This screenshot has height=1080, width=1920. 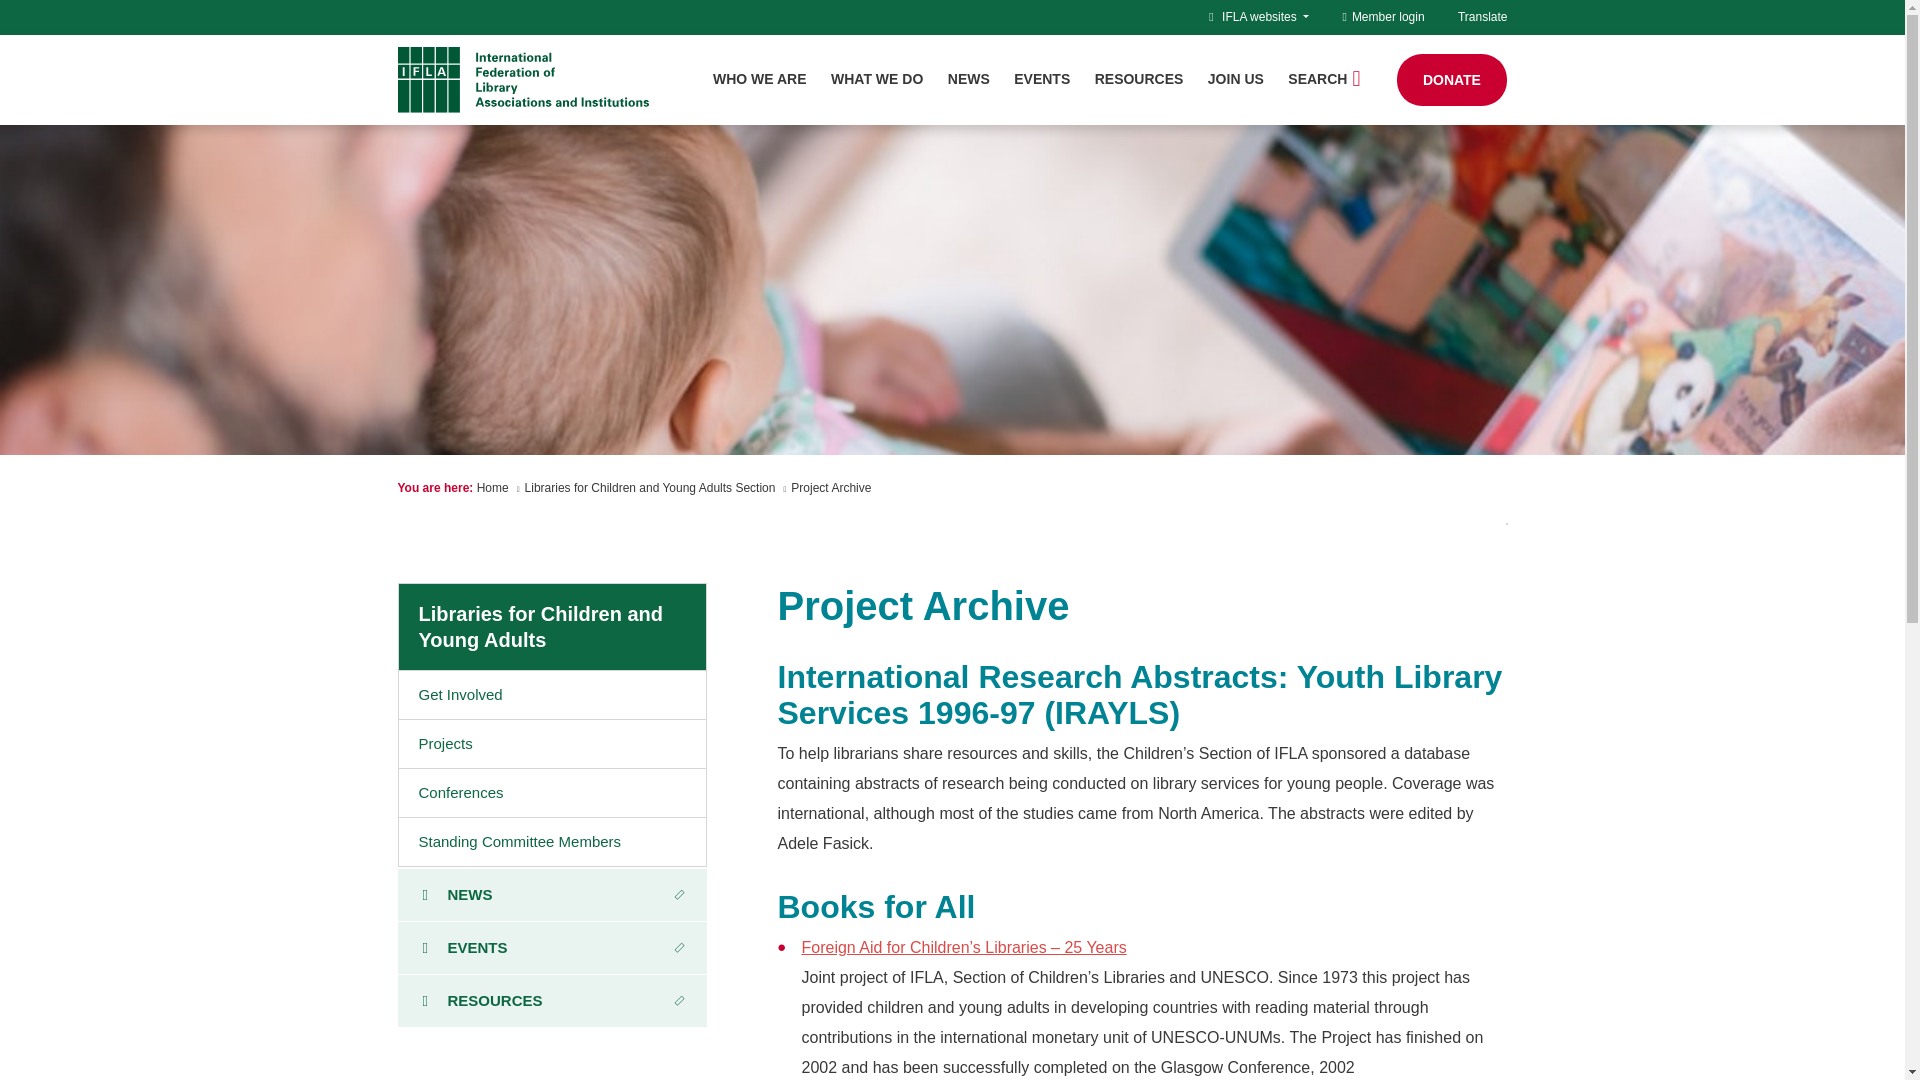 What do you see at coordinates (650, 487) in the screenshot?
I see `Libraries for Children and Young Adults Section` at bounding box center [650, 487].